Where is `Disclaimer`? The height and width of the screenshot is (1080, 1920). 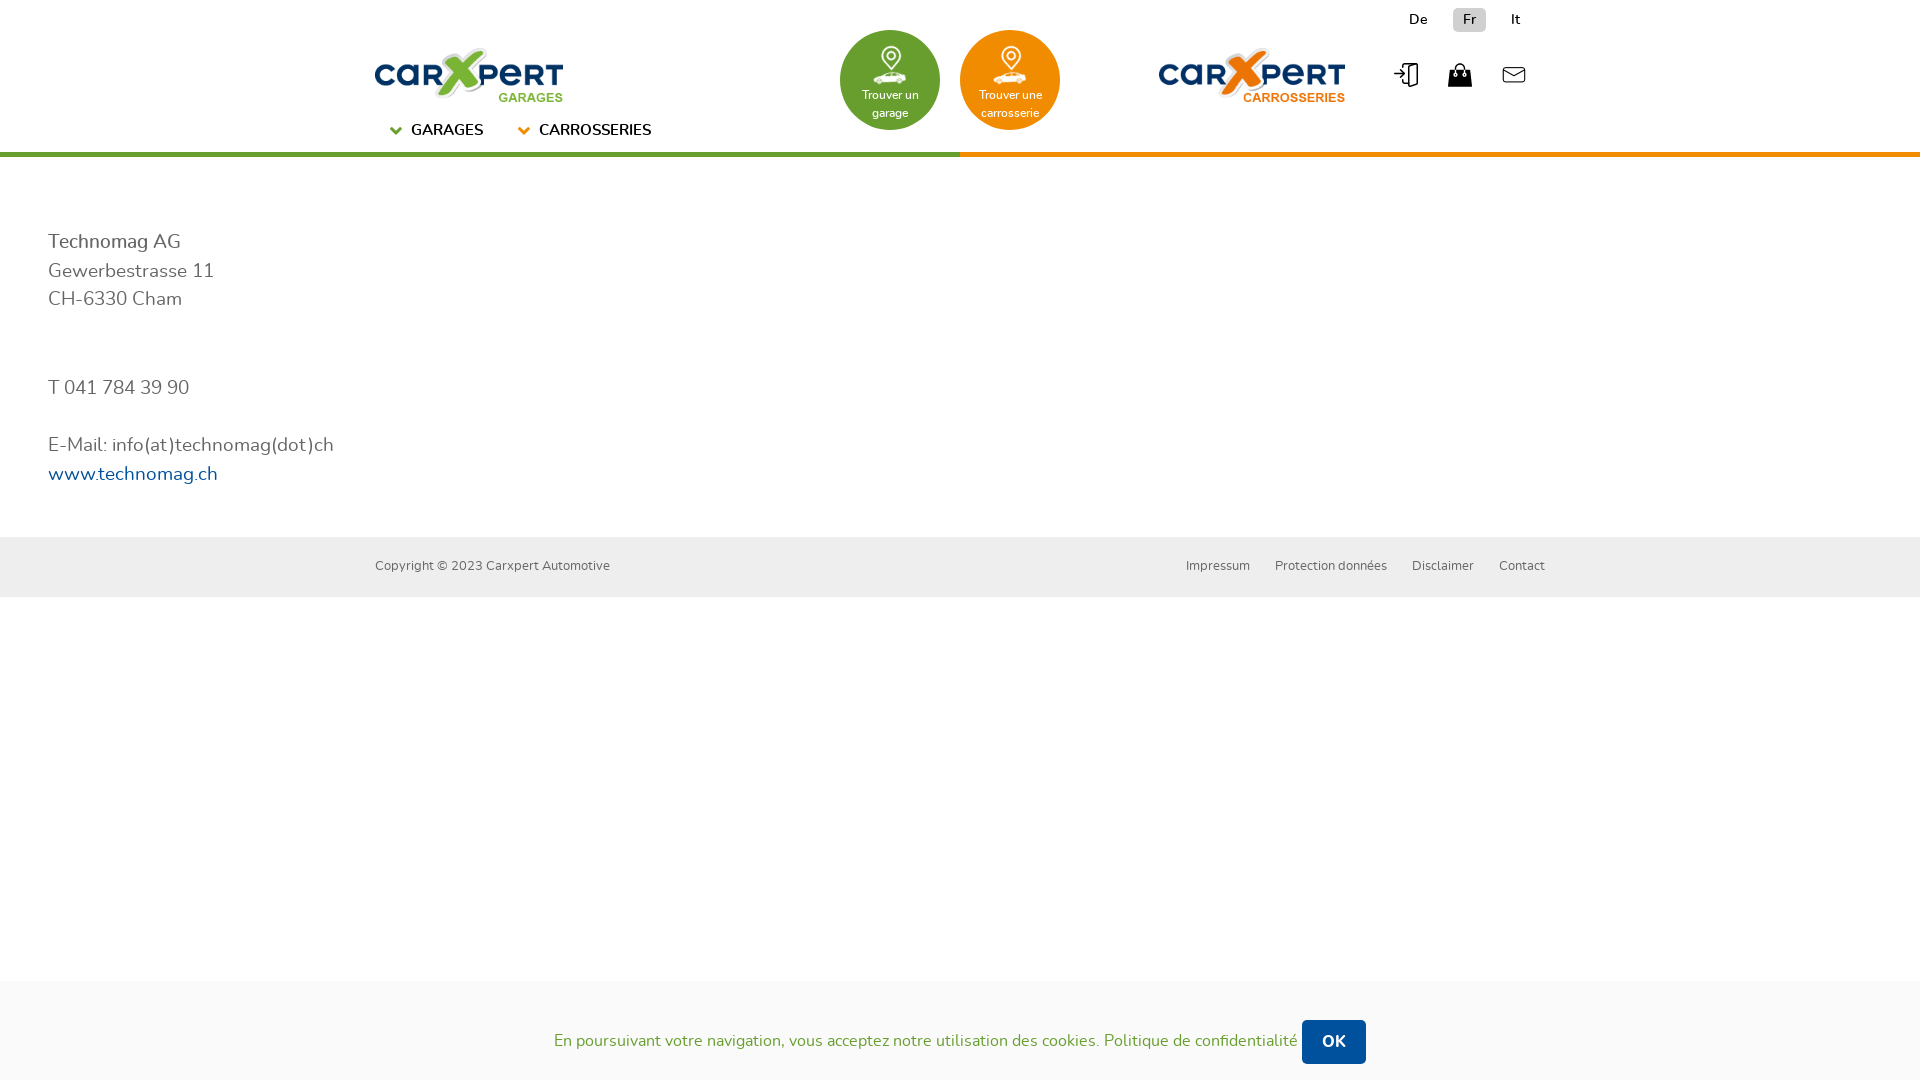 Disclaimer is located at coordinates (1443, 566).